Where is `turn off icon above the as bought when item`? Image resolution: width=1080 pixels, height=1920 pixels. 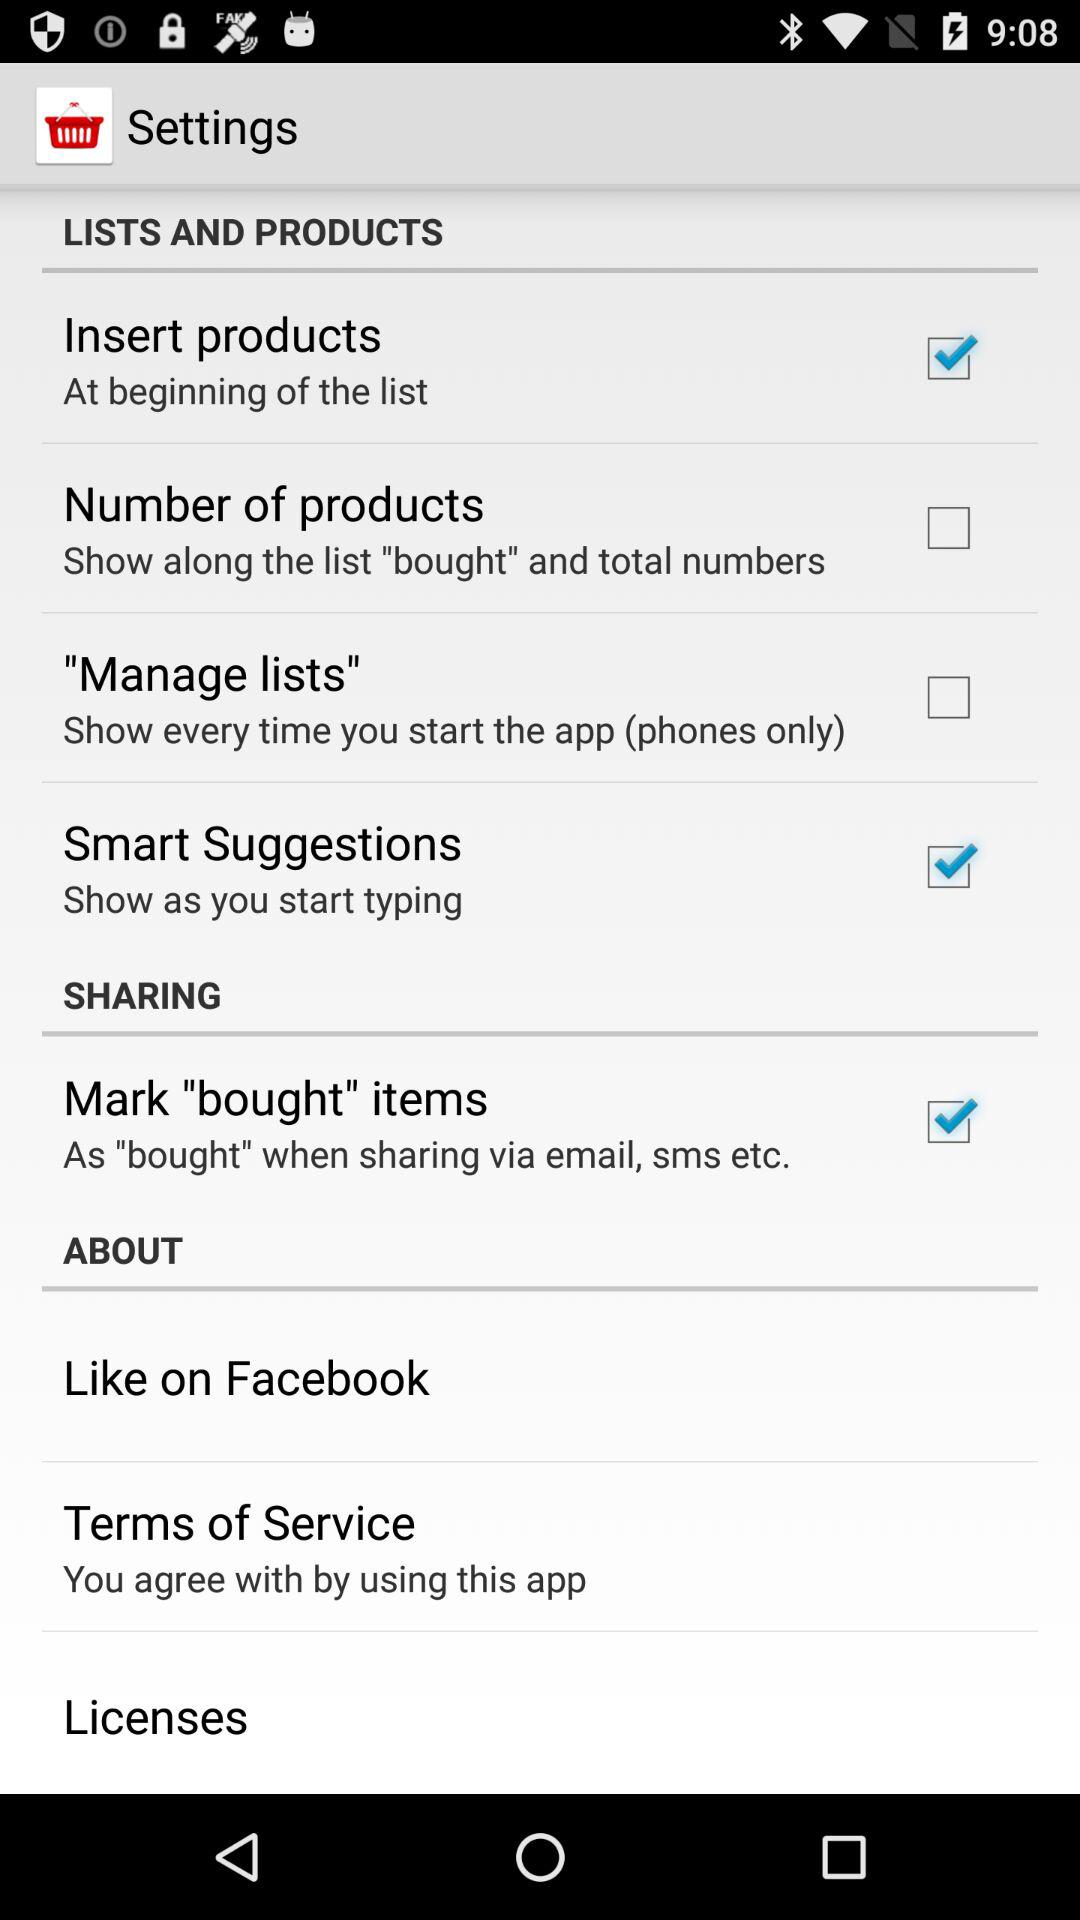
turn off icon above the as bought when item is located at coordinates (276, 1096).